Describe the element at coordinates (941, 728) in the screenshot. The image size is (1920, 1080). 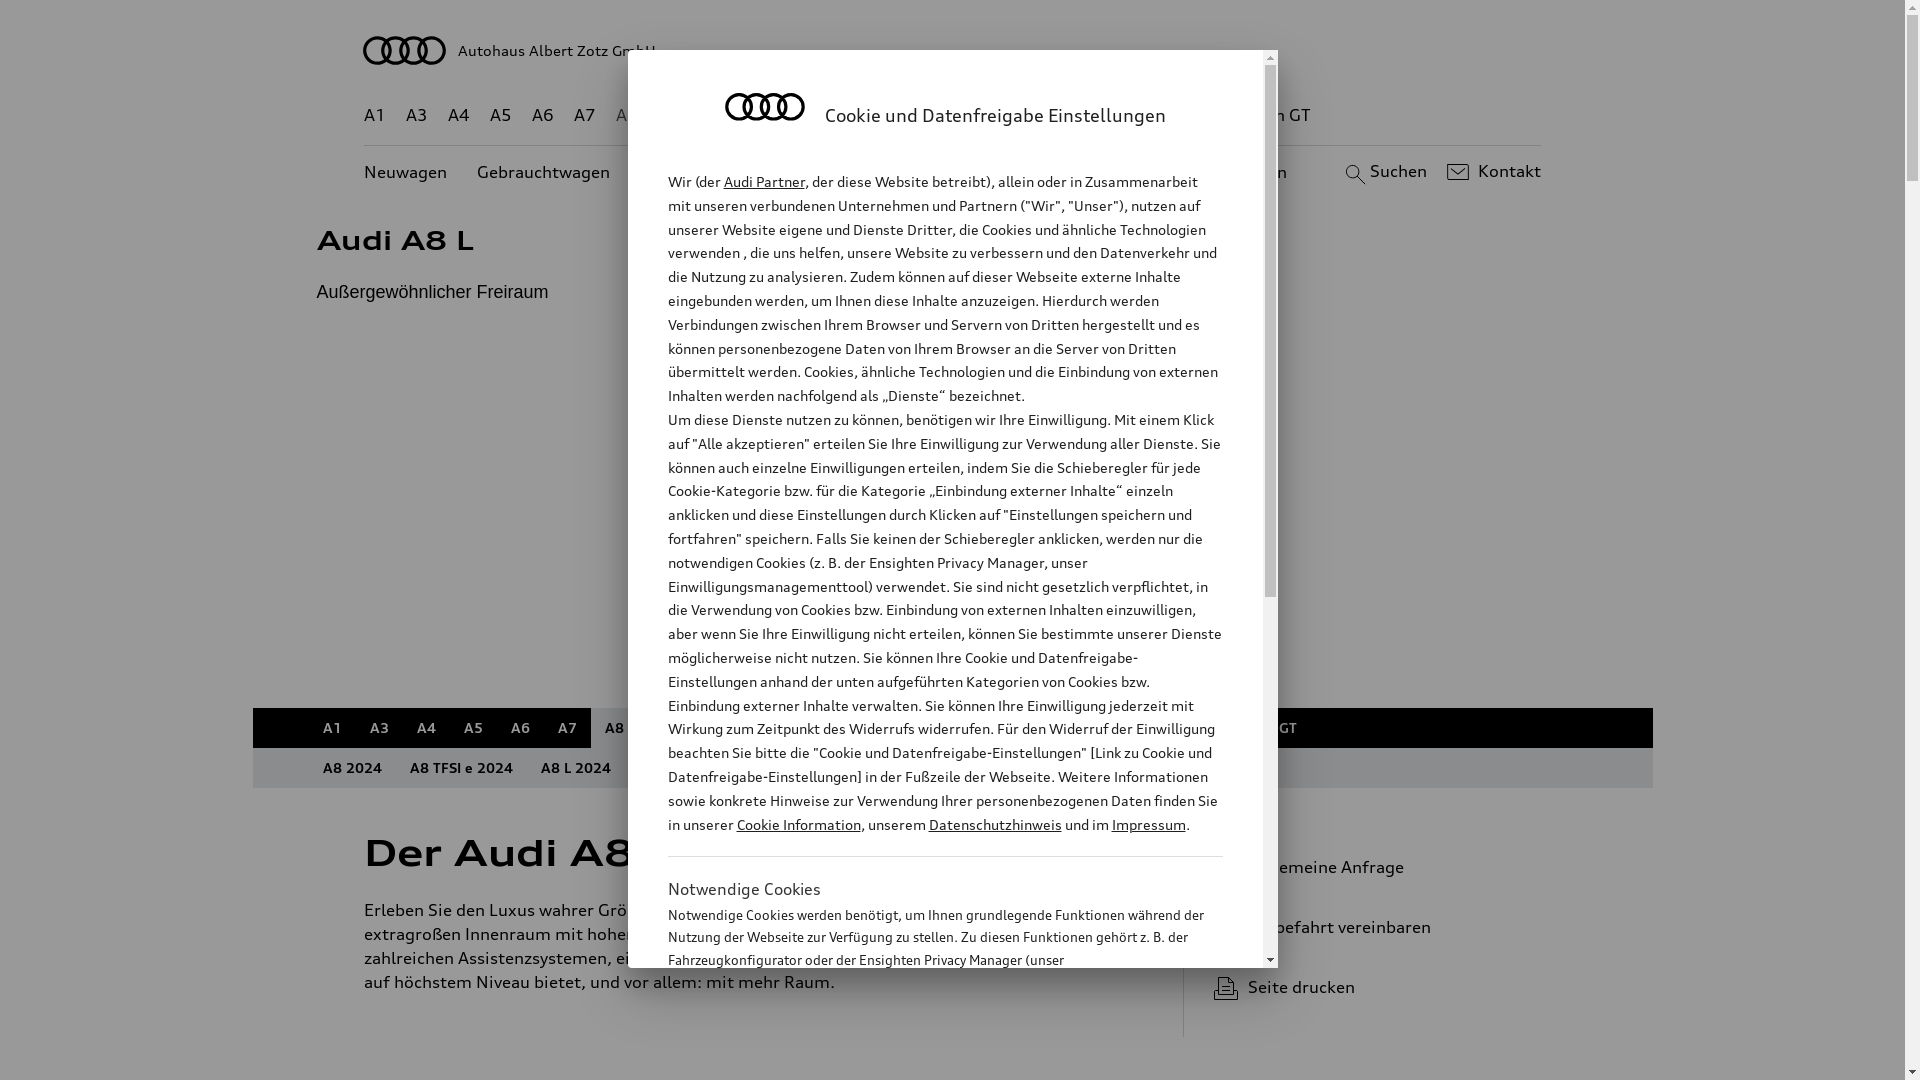
I see `Q8` at that location.